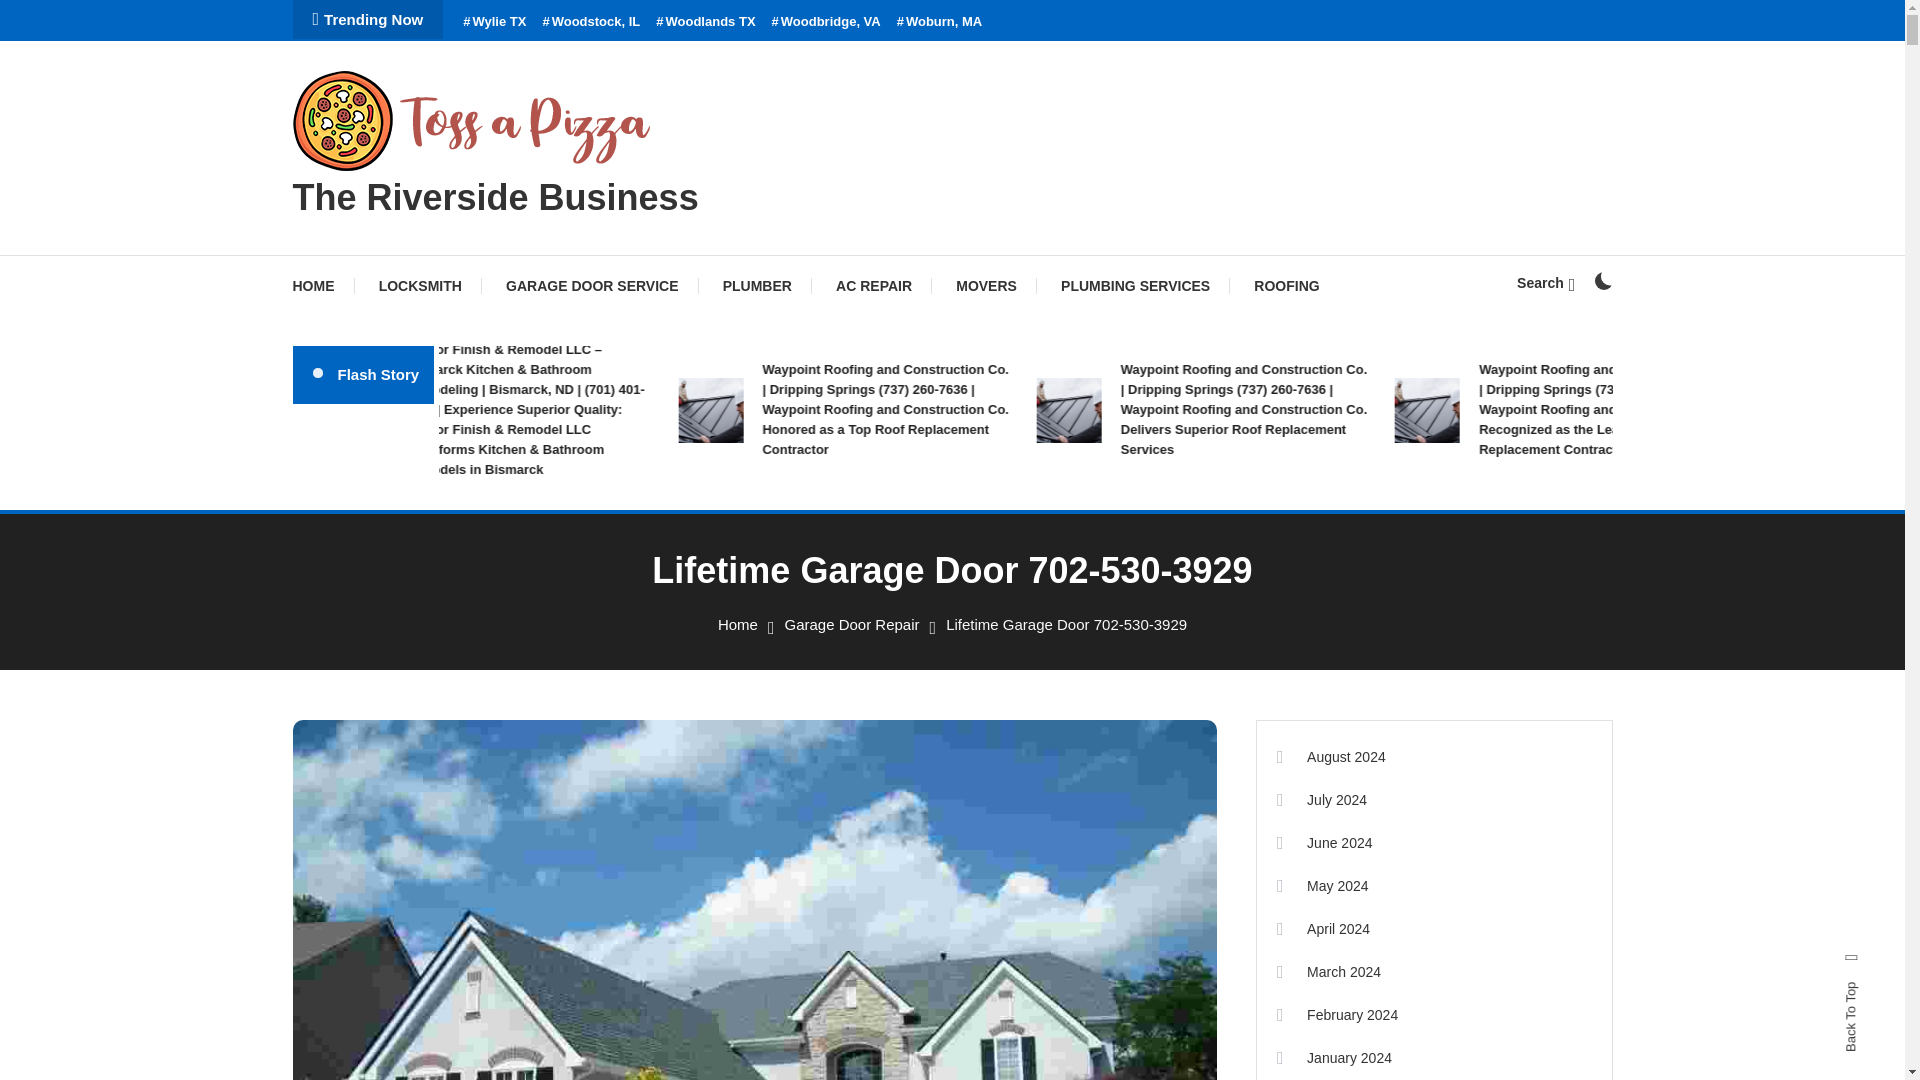  Describe the element at coordinates (1286, 286) in the screenshot. I see `ROOFING` at that location.